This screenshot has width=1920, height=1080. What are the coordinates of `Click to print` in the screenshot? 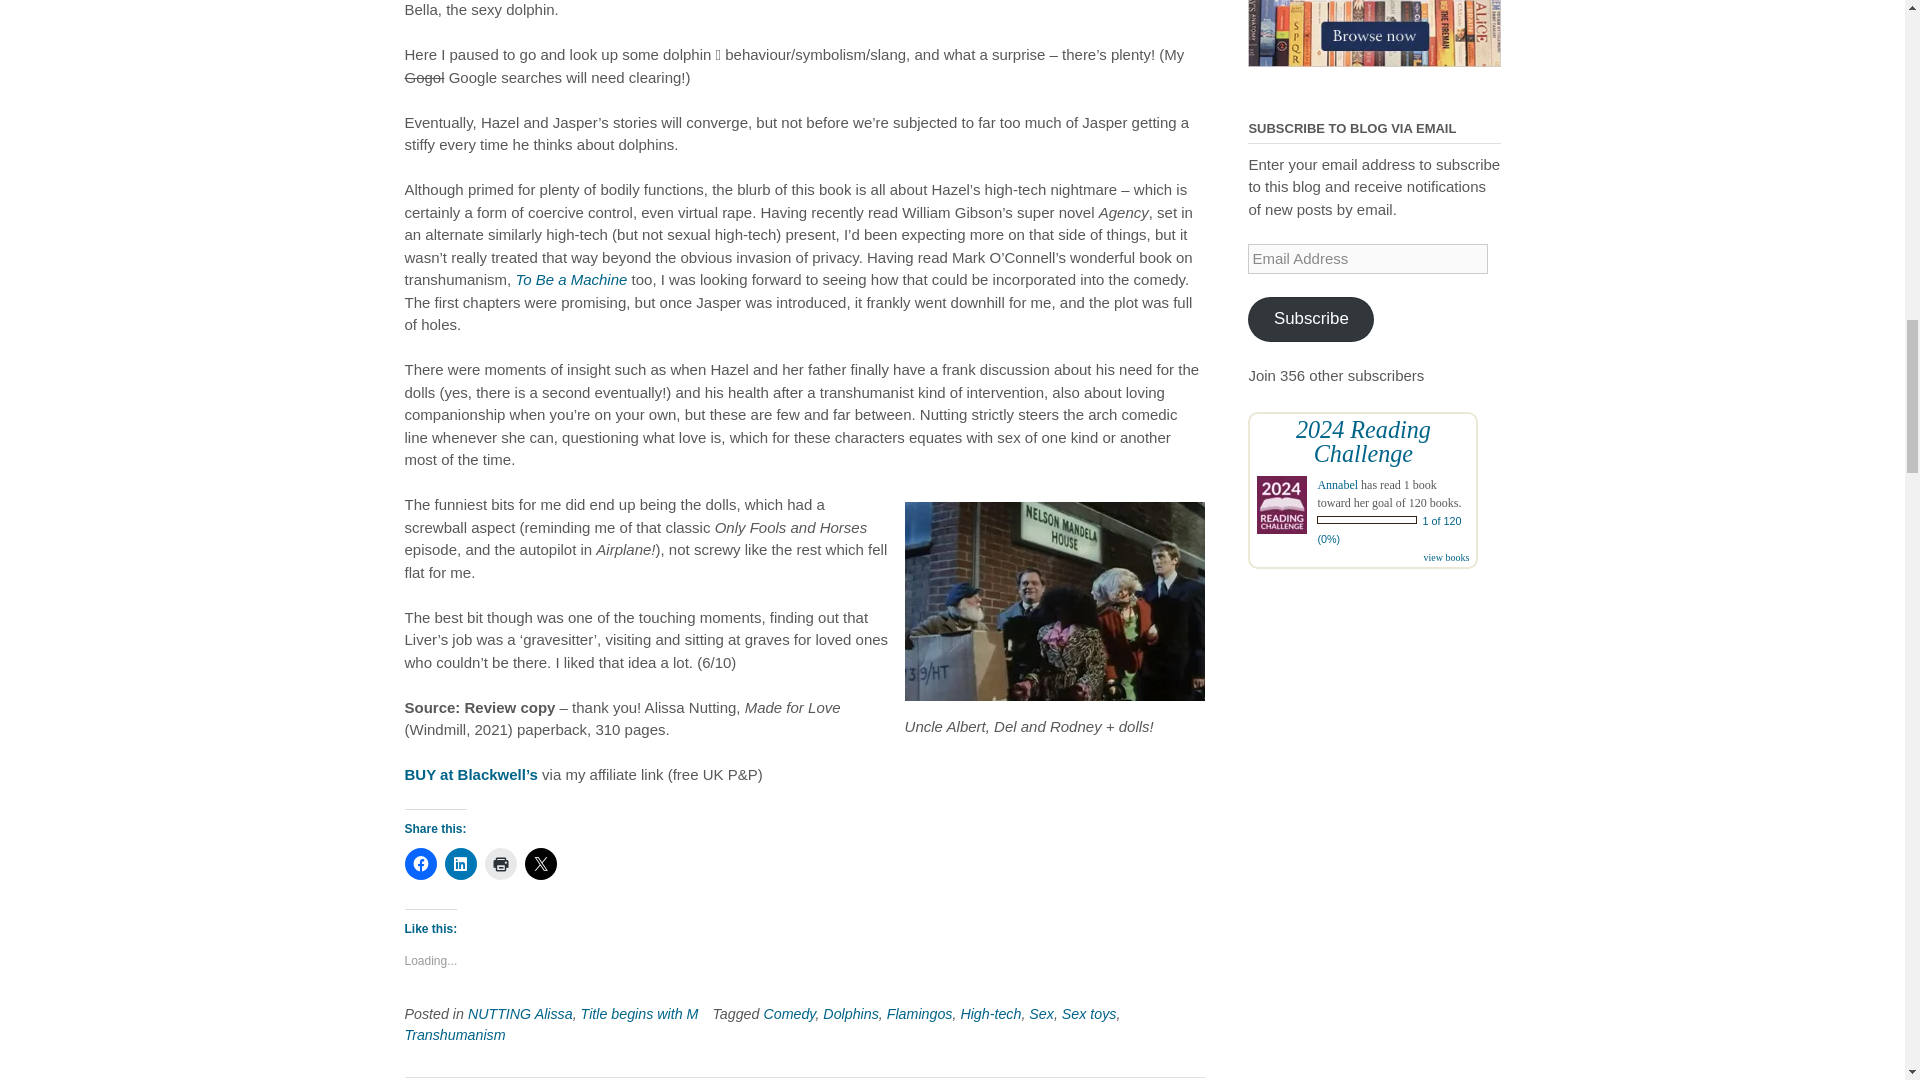 It's located at (500, 864).